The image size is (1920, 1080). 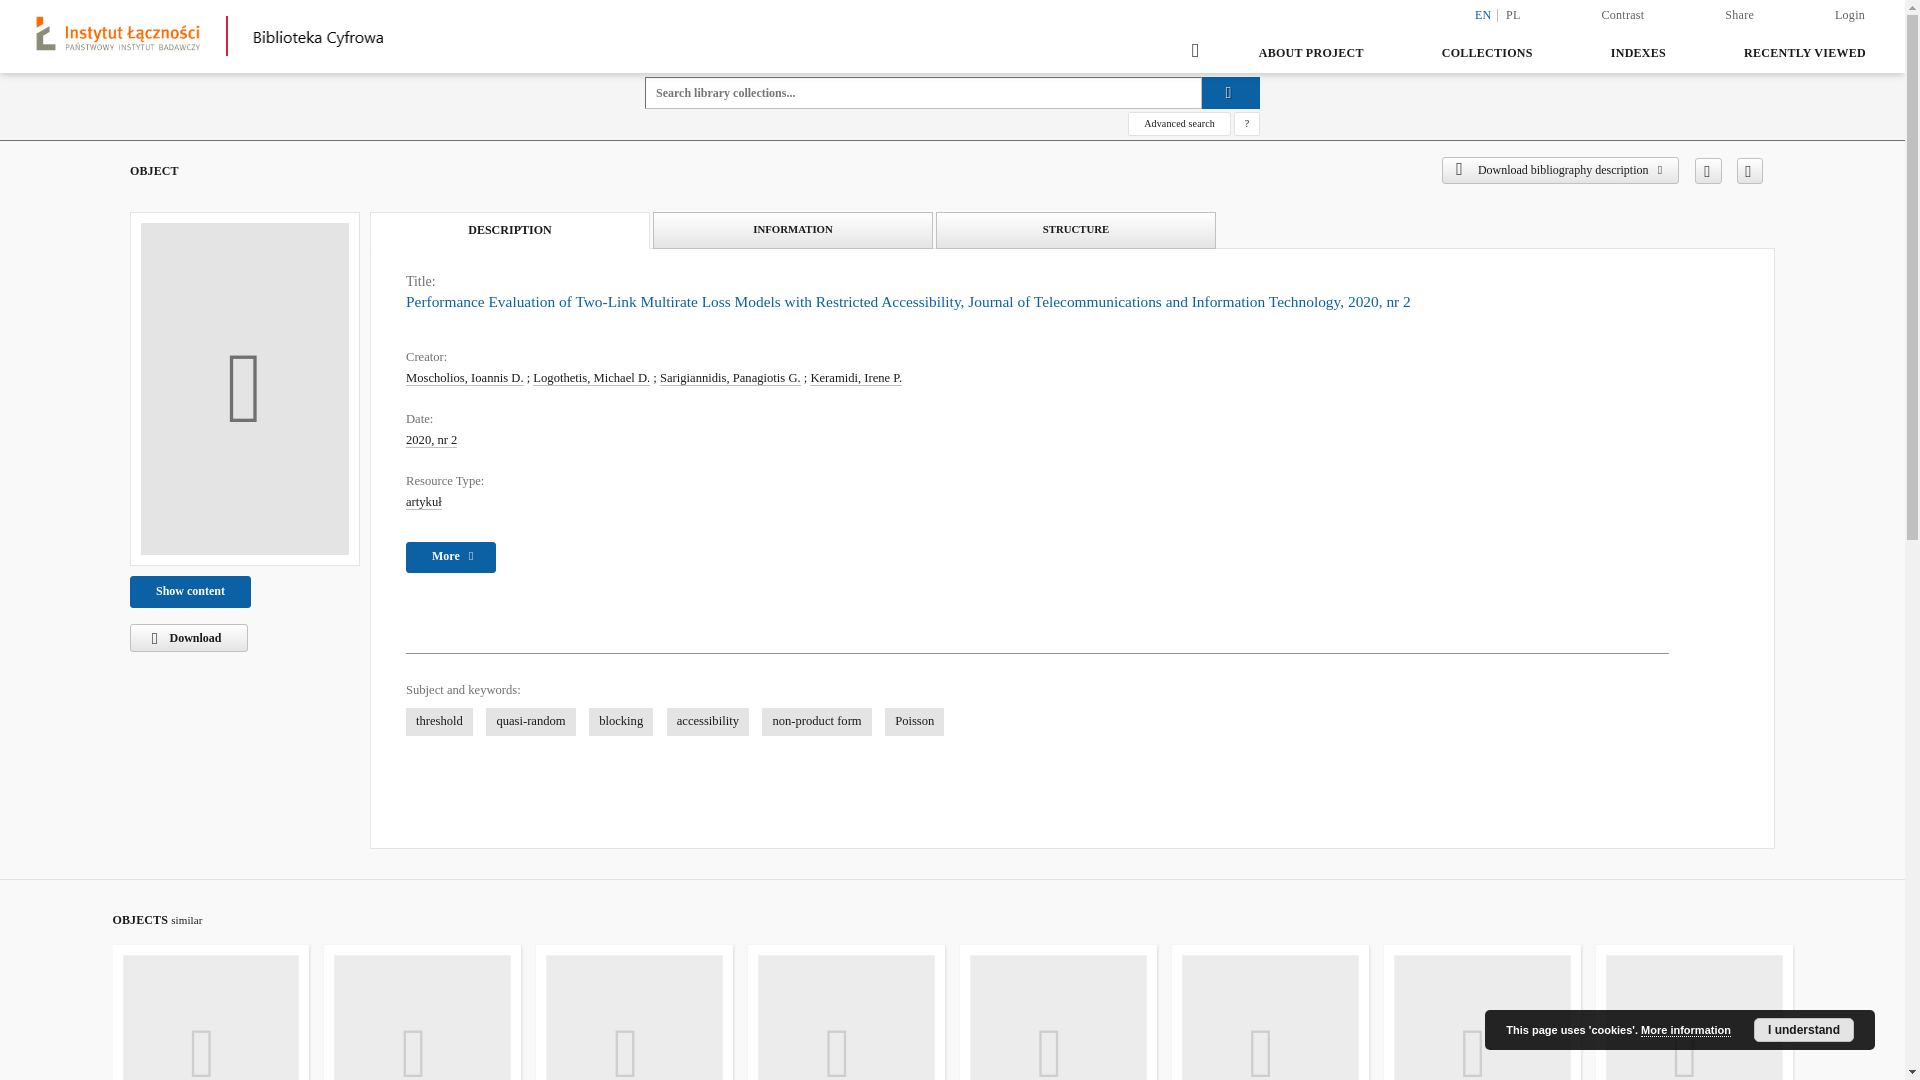 I want to click on ABOUT PROJECT, so click(x=1311, y=52).